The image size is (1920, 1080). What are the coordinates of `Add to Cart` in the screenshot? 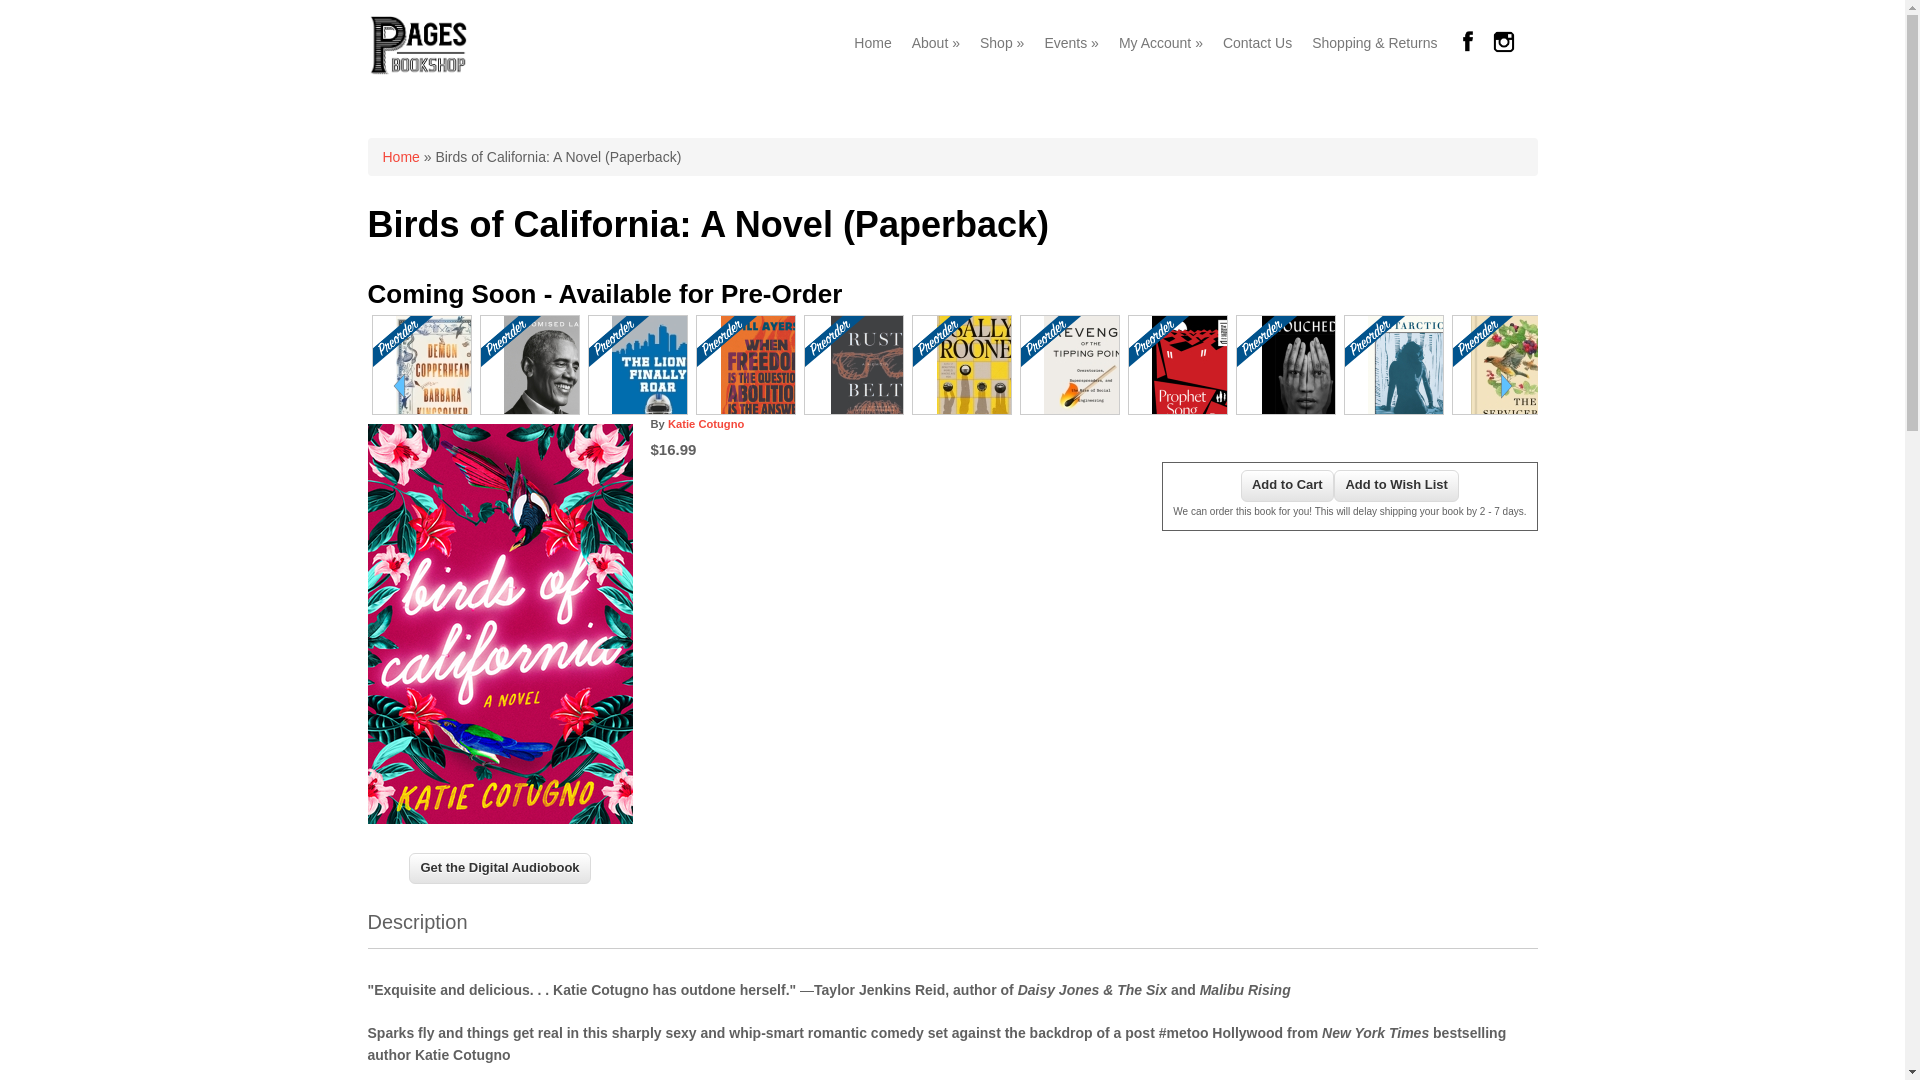 It's located at (1287, 486).